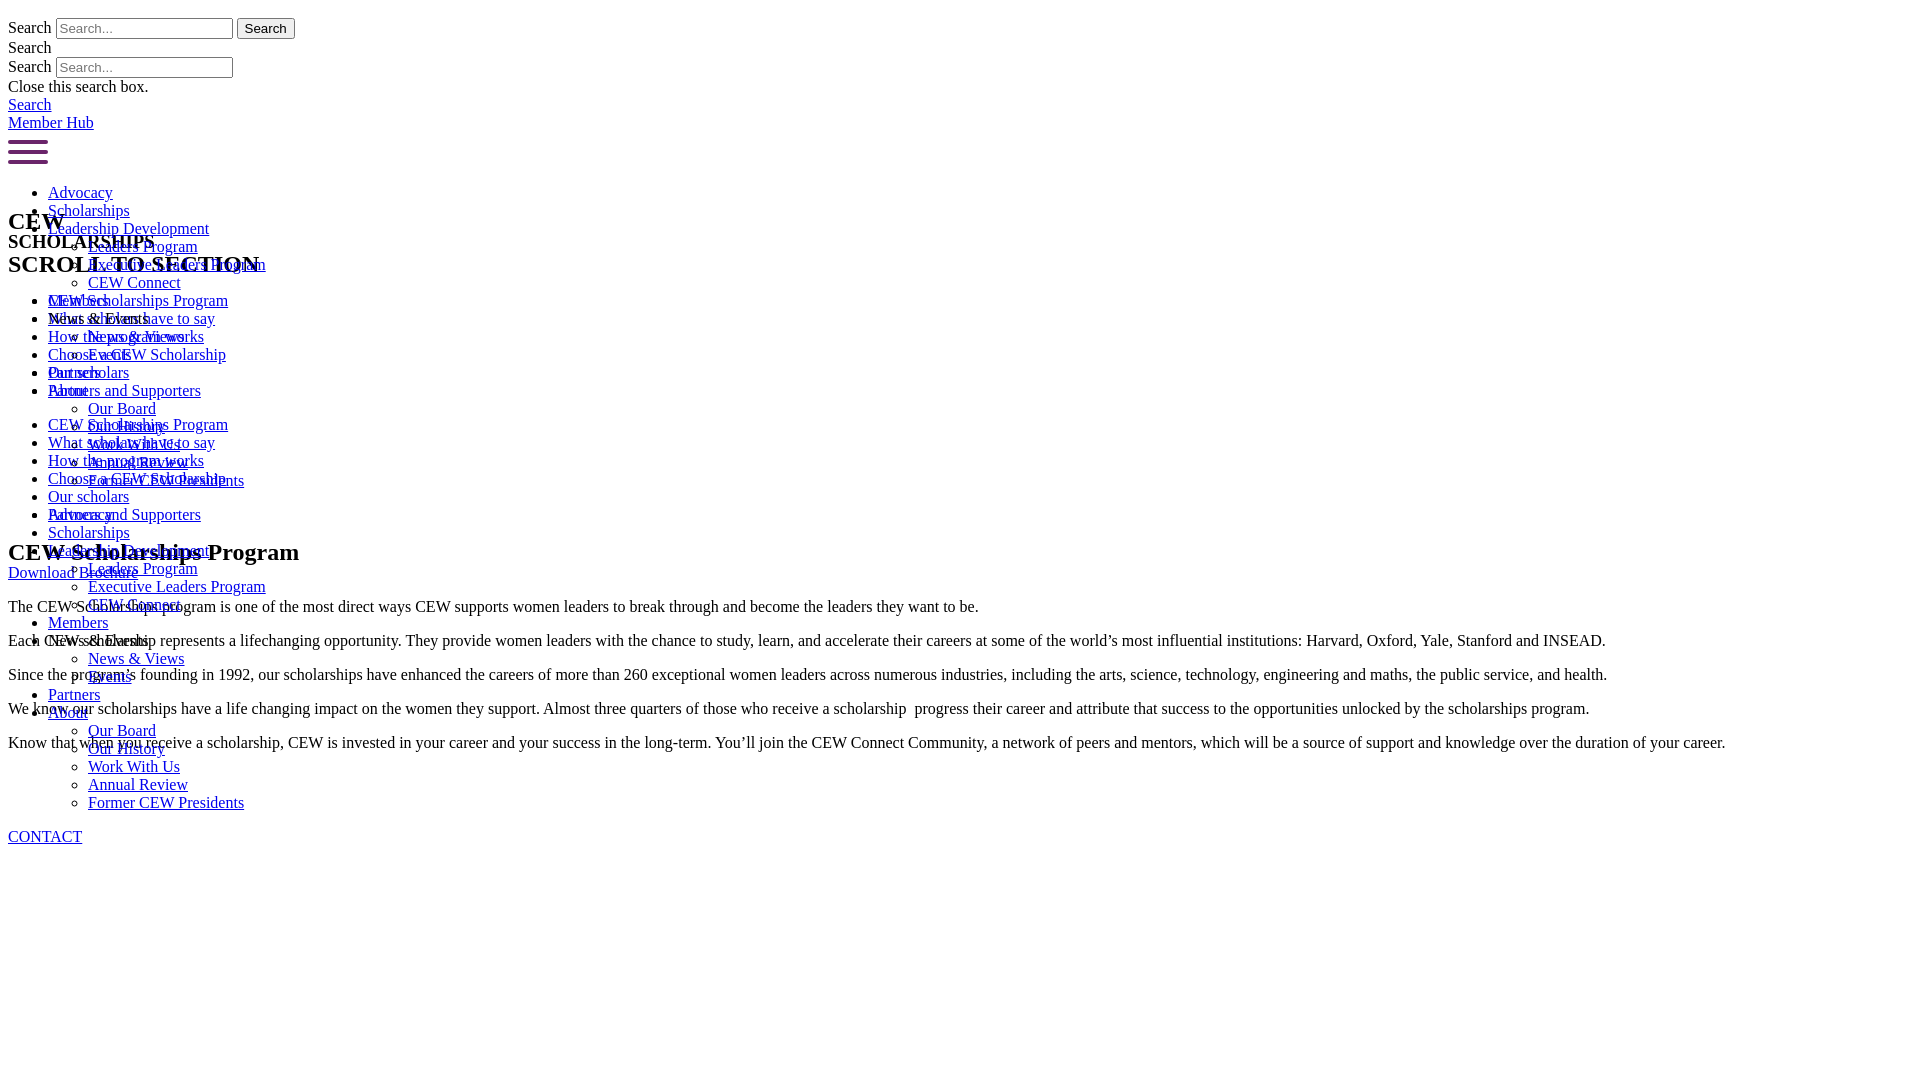 This screenshot has height=1080, width=1920. I want to click on What scholars have to say, so click(132, 318).